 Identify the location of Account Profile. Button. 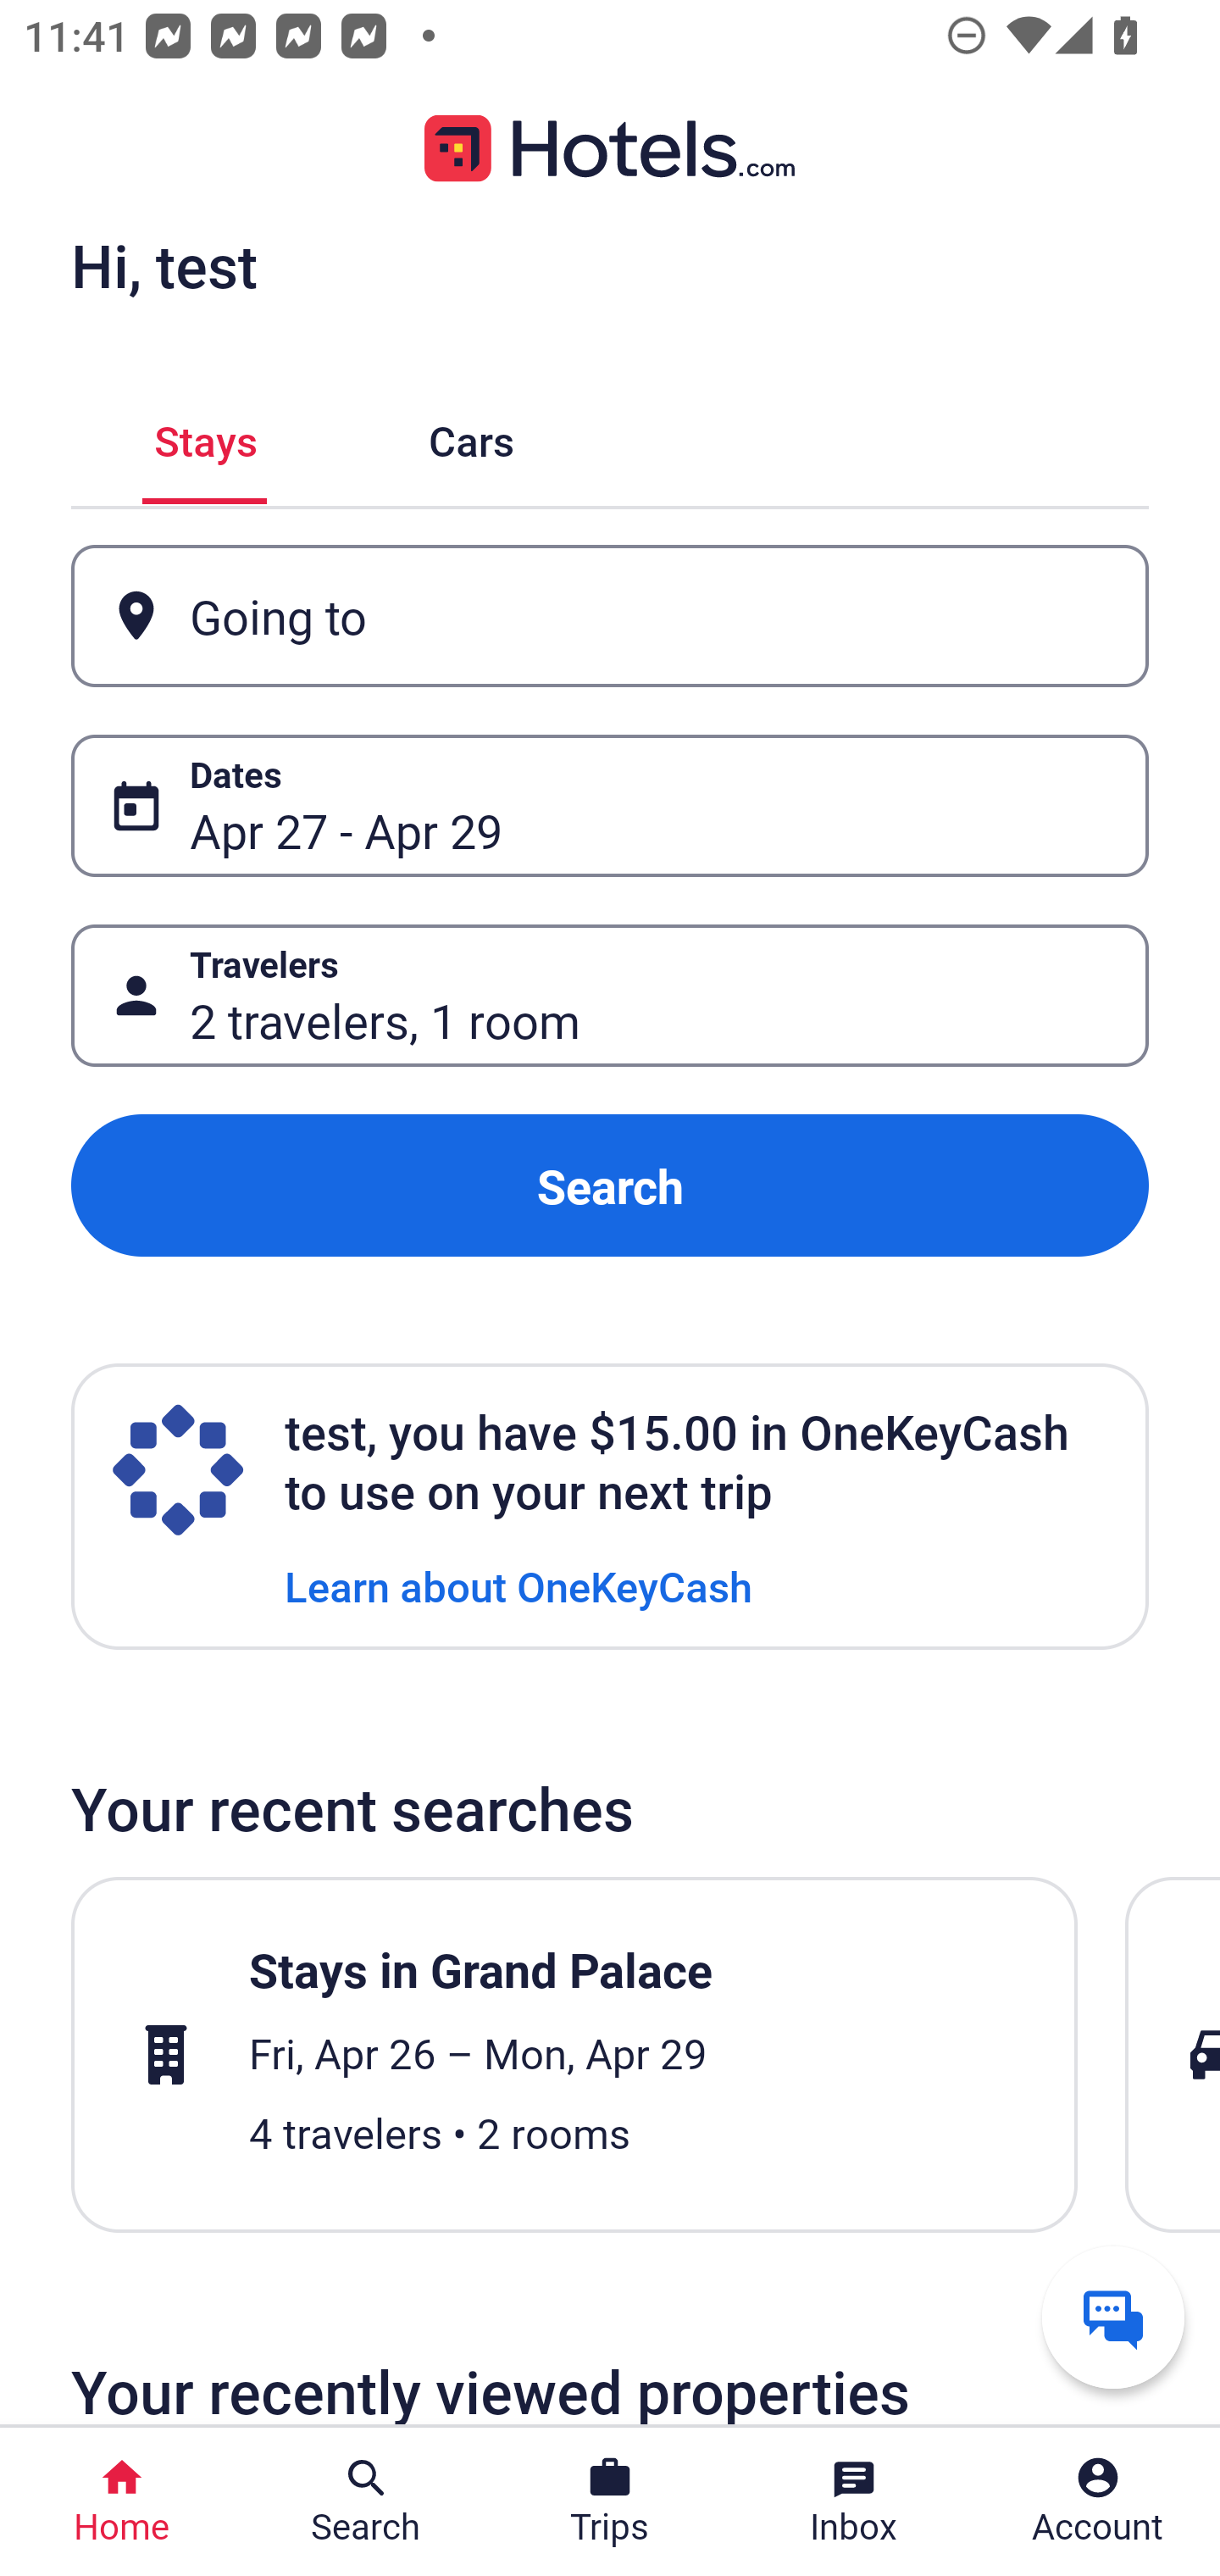
(1098, 2501).